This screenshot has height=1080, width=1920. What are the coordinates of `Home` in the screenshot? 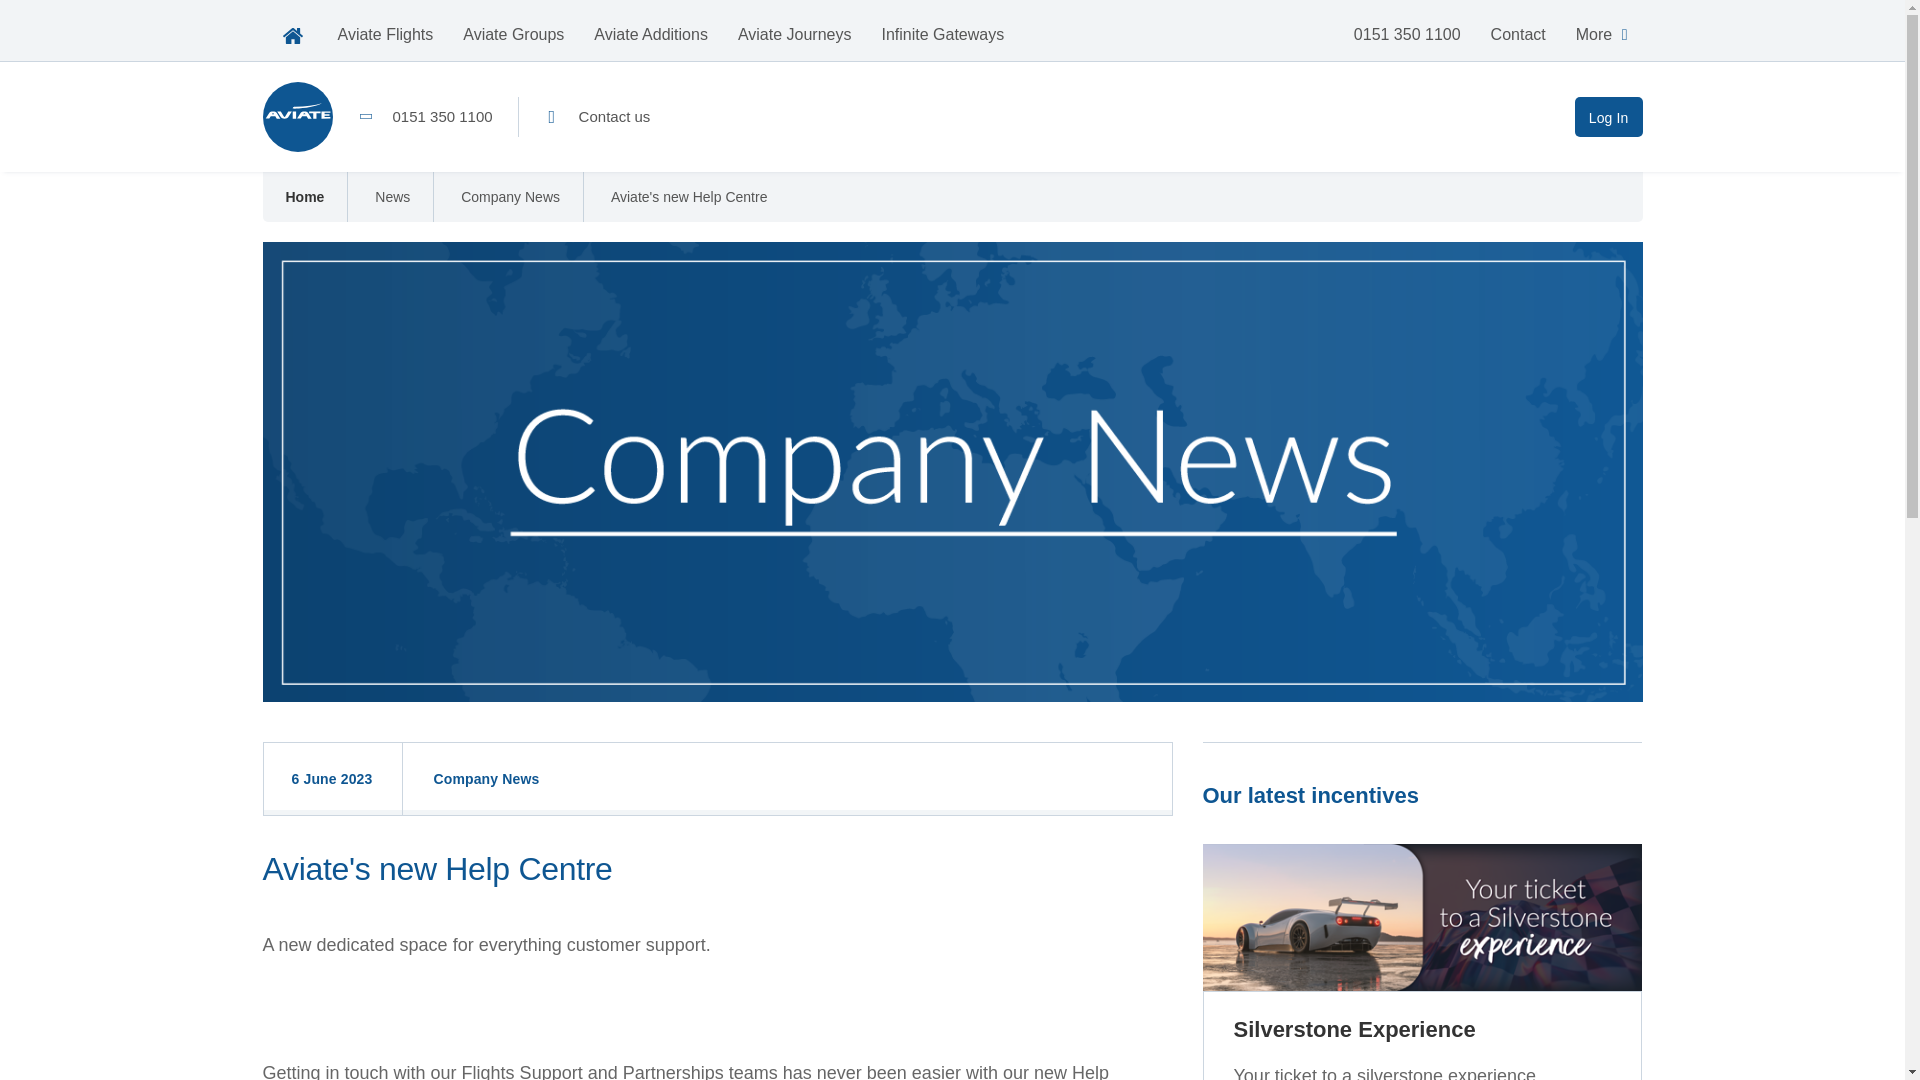 It's located at (304, 196).